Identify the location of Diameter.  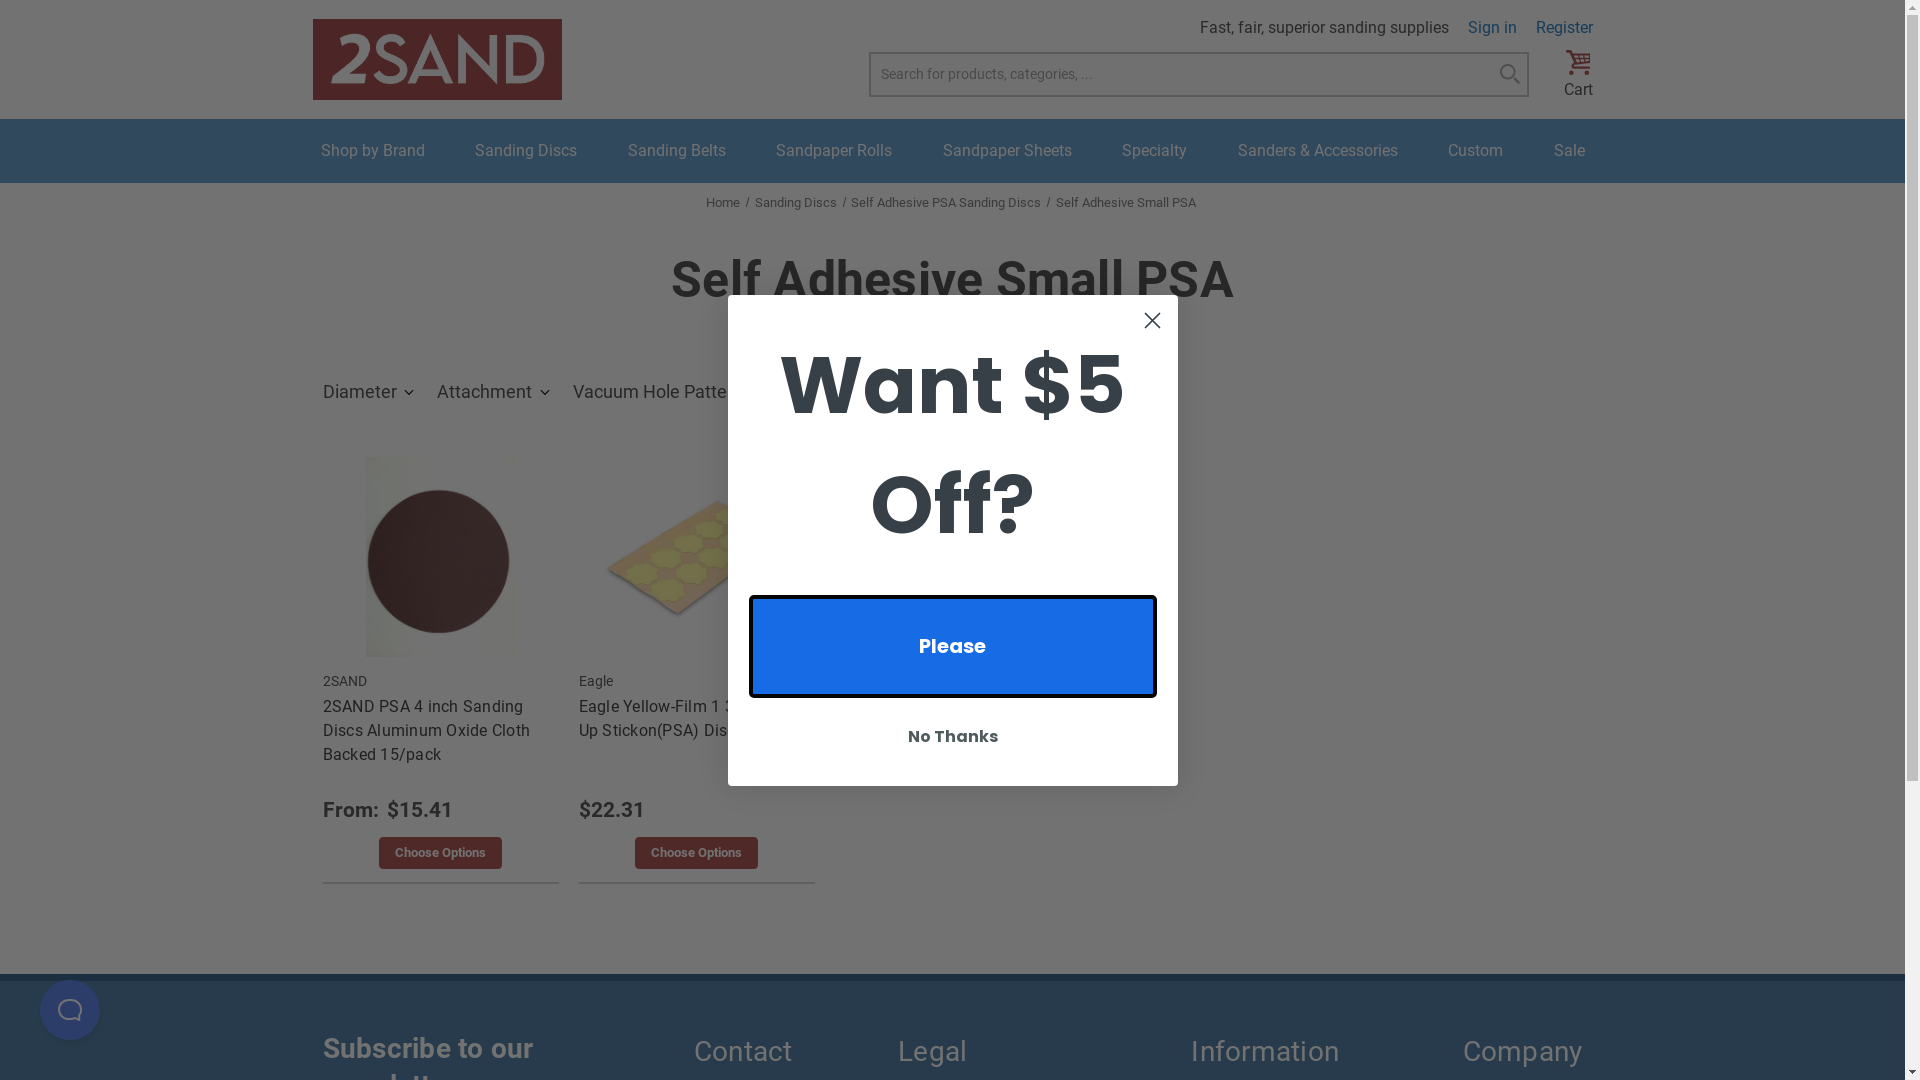
(370, 392).